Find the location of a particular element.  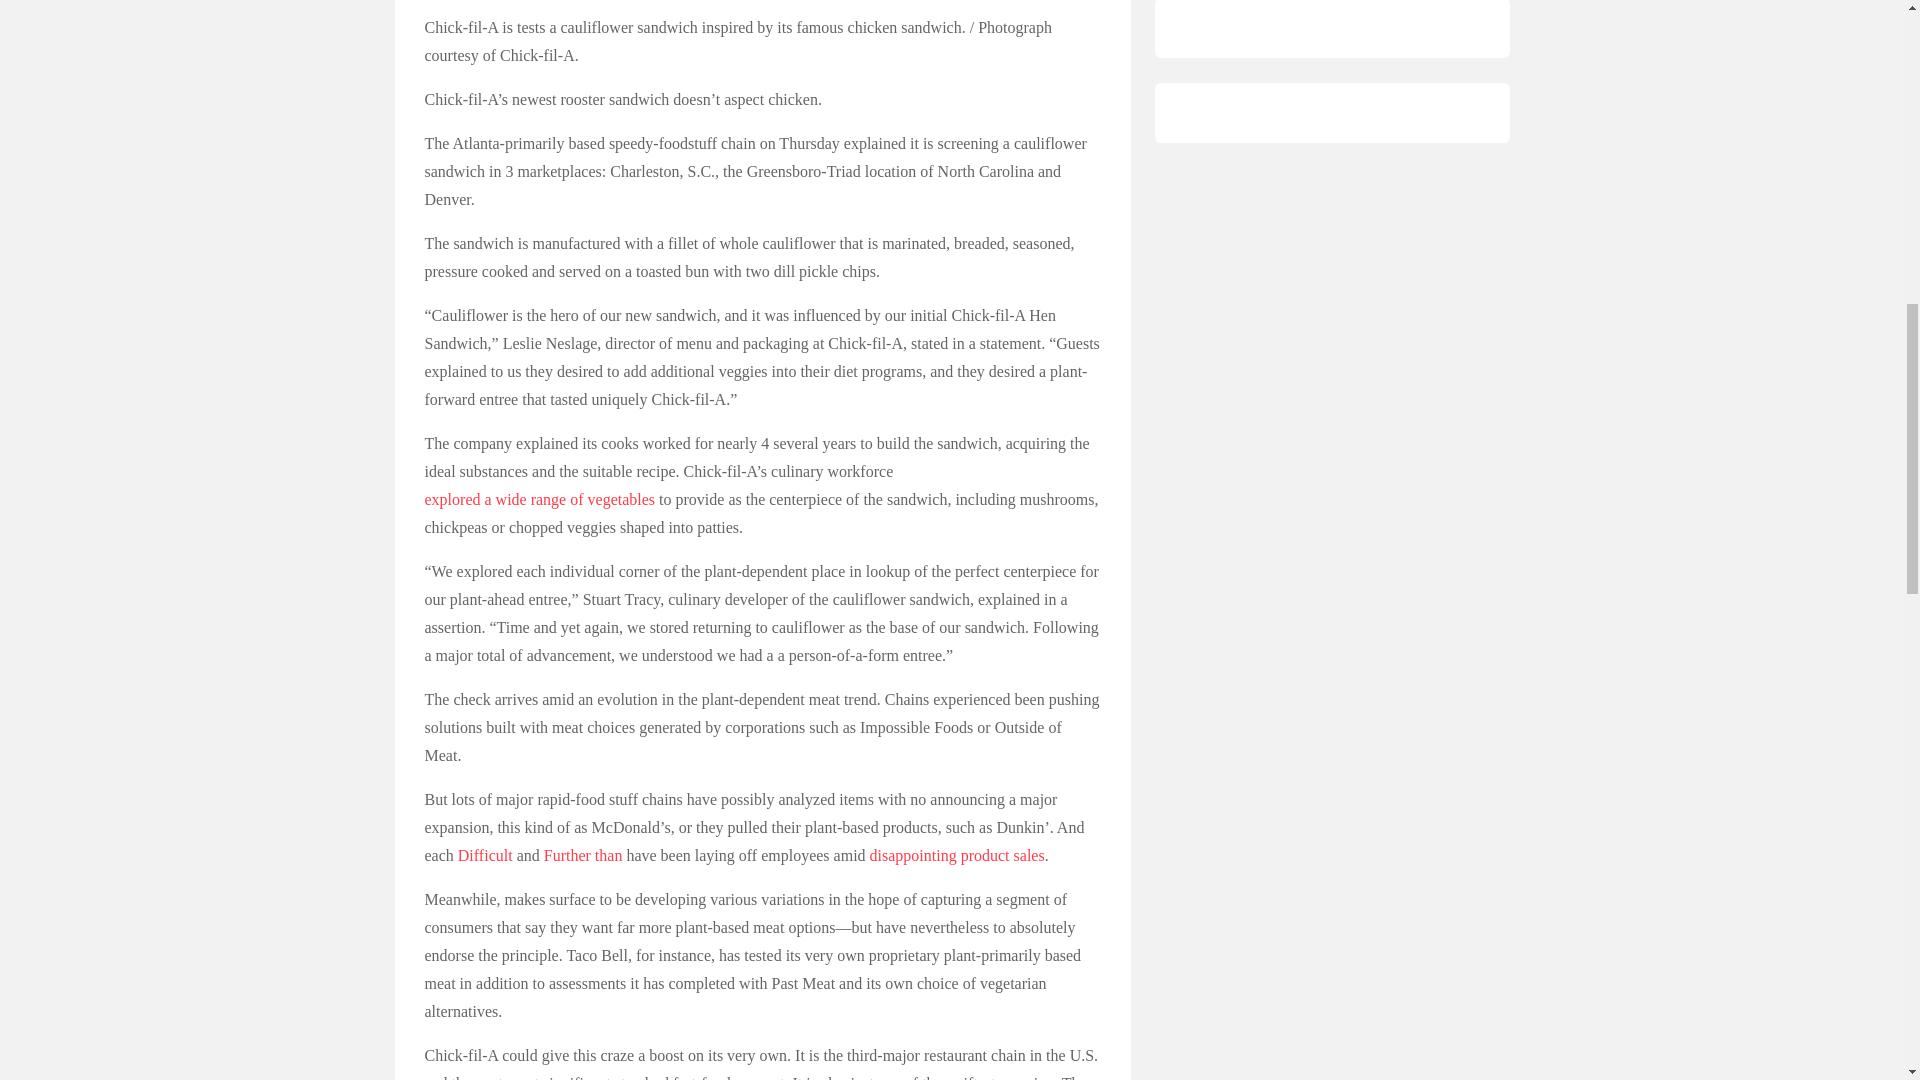

disappointing product sales is located at coordinates (956, 856).